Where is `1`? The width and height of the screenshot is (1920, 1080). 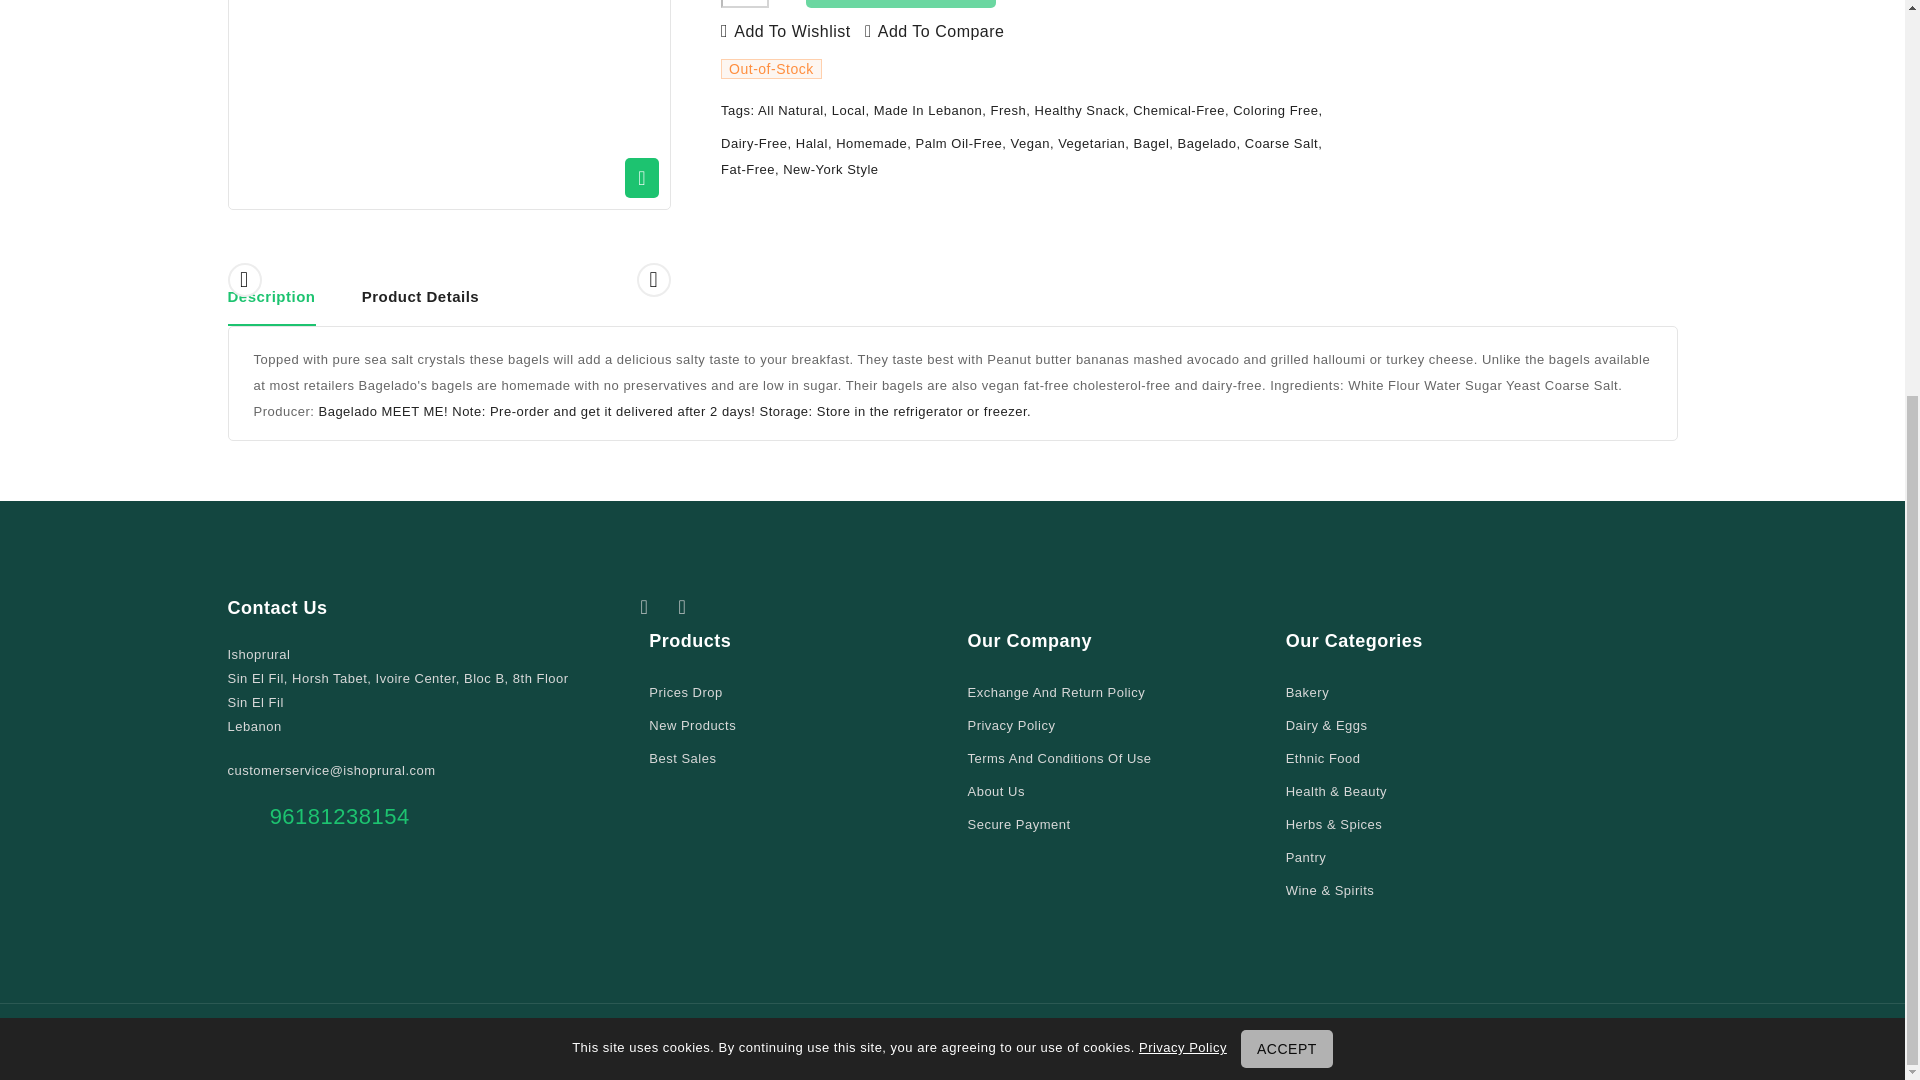 1 is located at coordinates (745, 4).